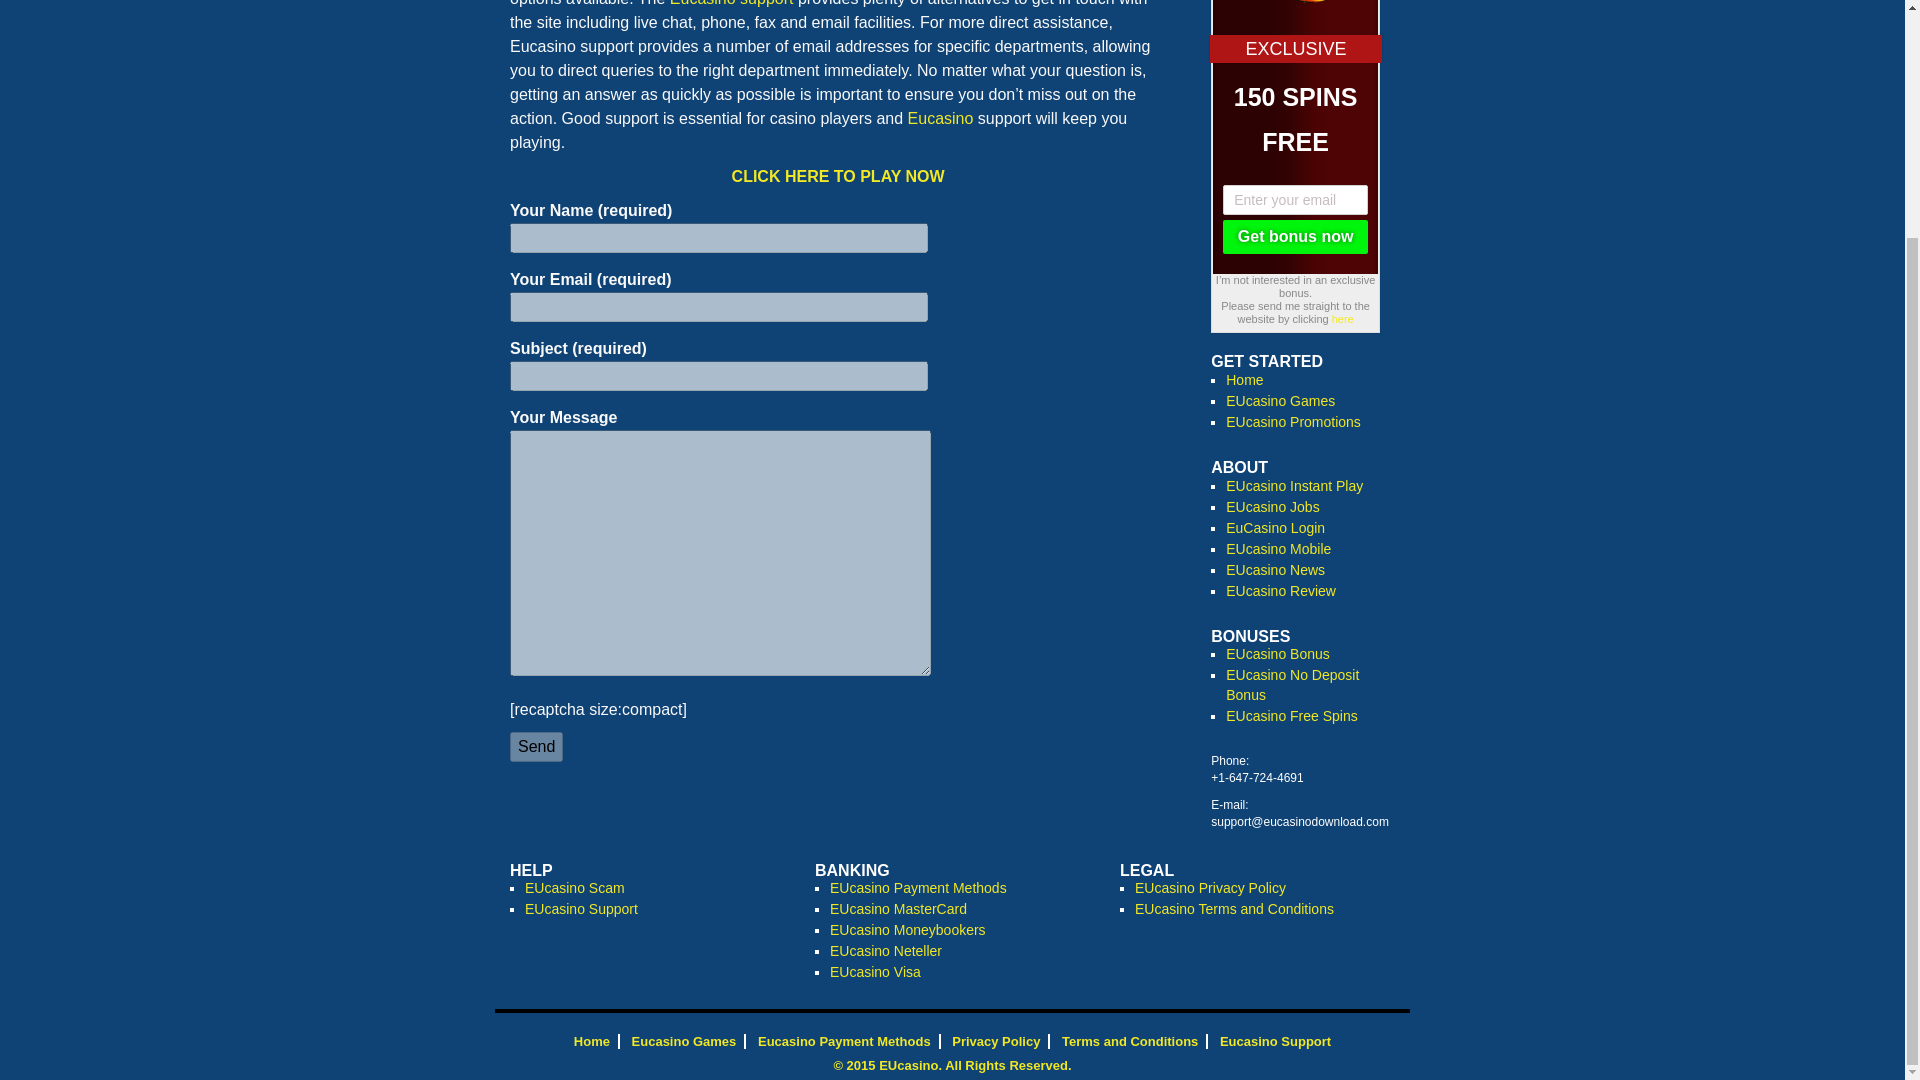 Image resolution: width=1920 pixels, height=1080 pixels. What do you see at coordinates (1280, 401) in the screenshot?
I see `EUcasino Games` at bounding box center [1280, 401].